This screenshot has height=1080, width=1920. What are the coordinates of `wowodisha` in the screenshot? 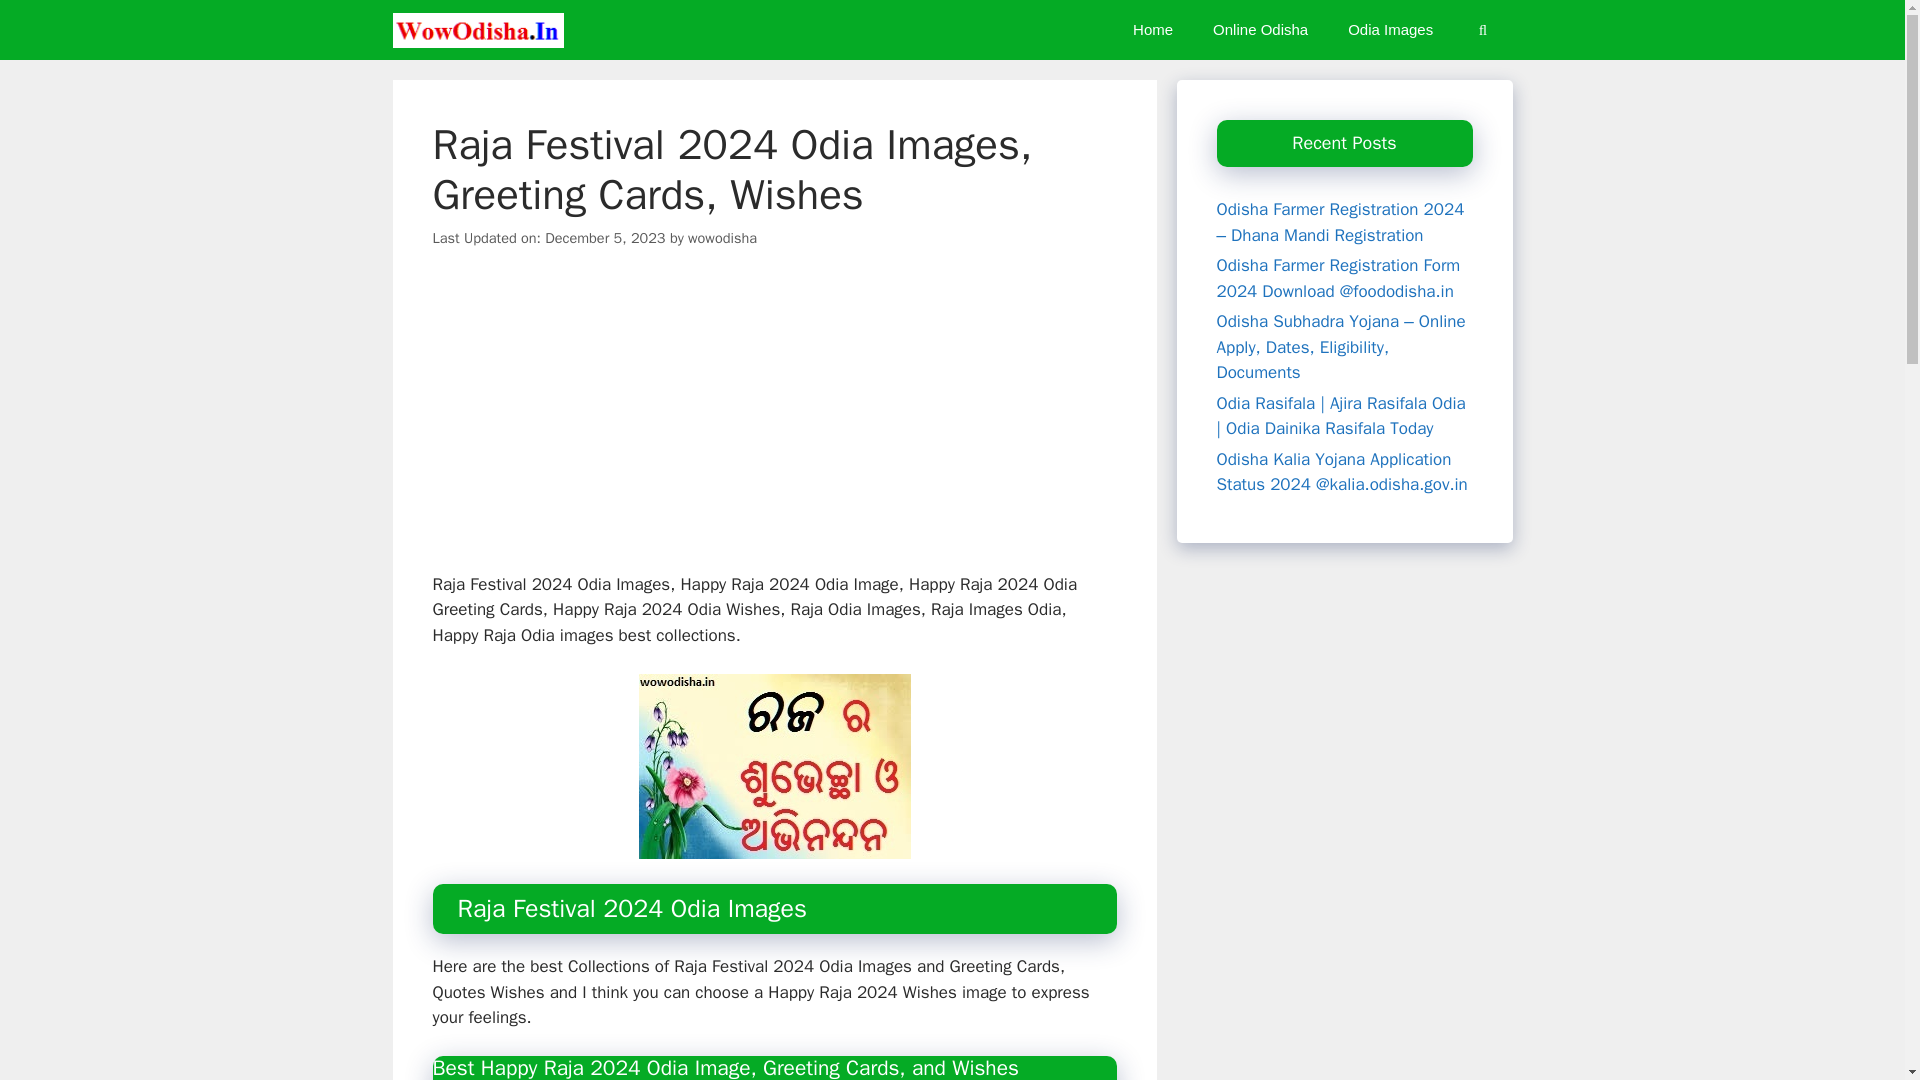 It's located at (722, 238).